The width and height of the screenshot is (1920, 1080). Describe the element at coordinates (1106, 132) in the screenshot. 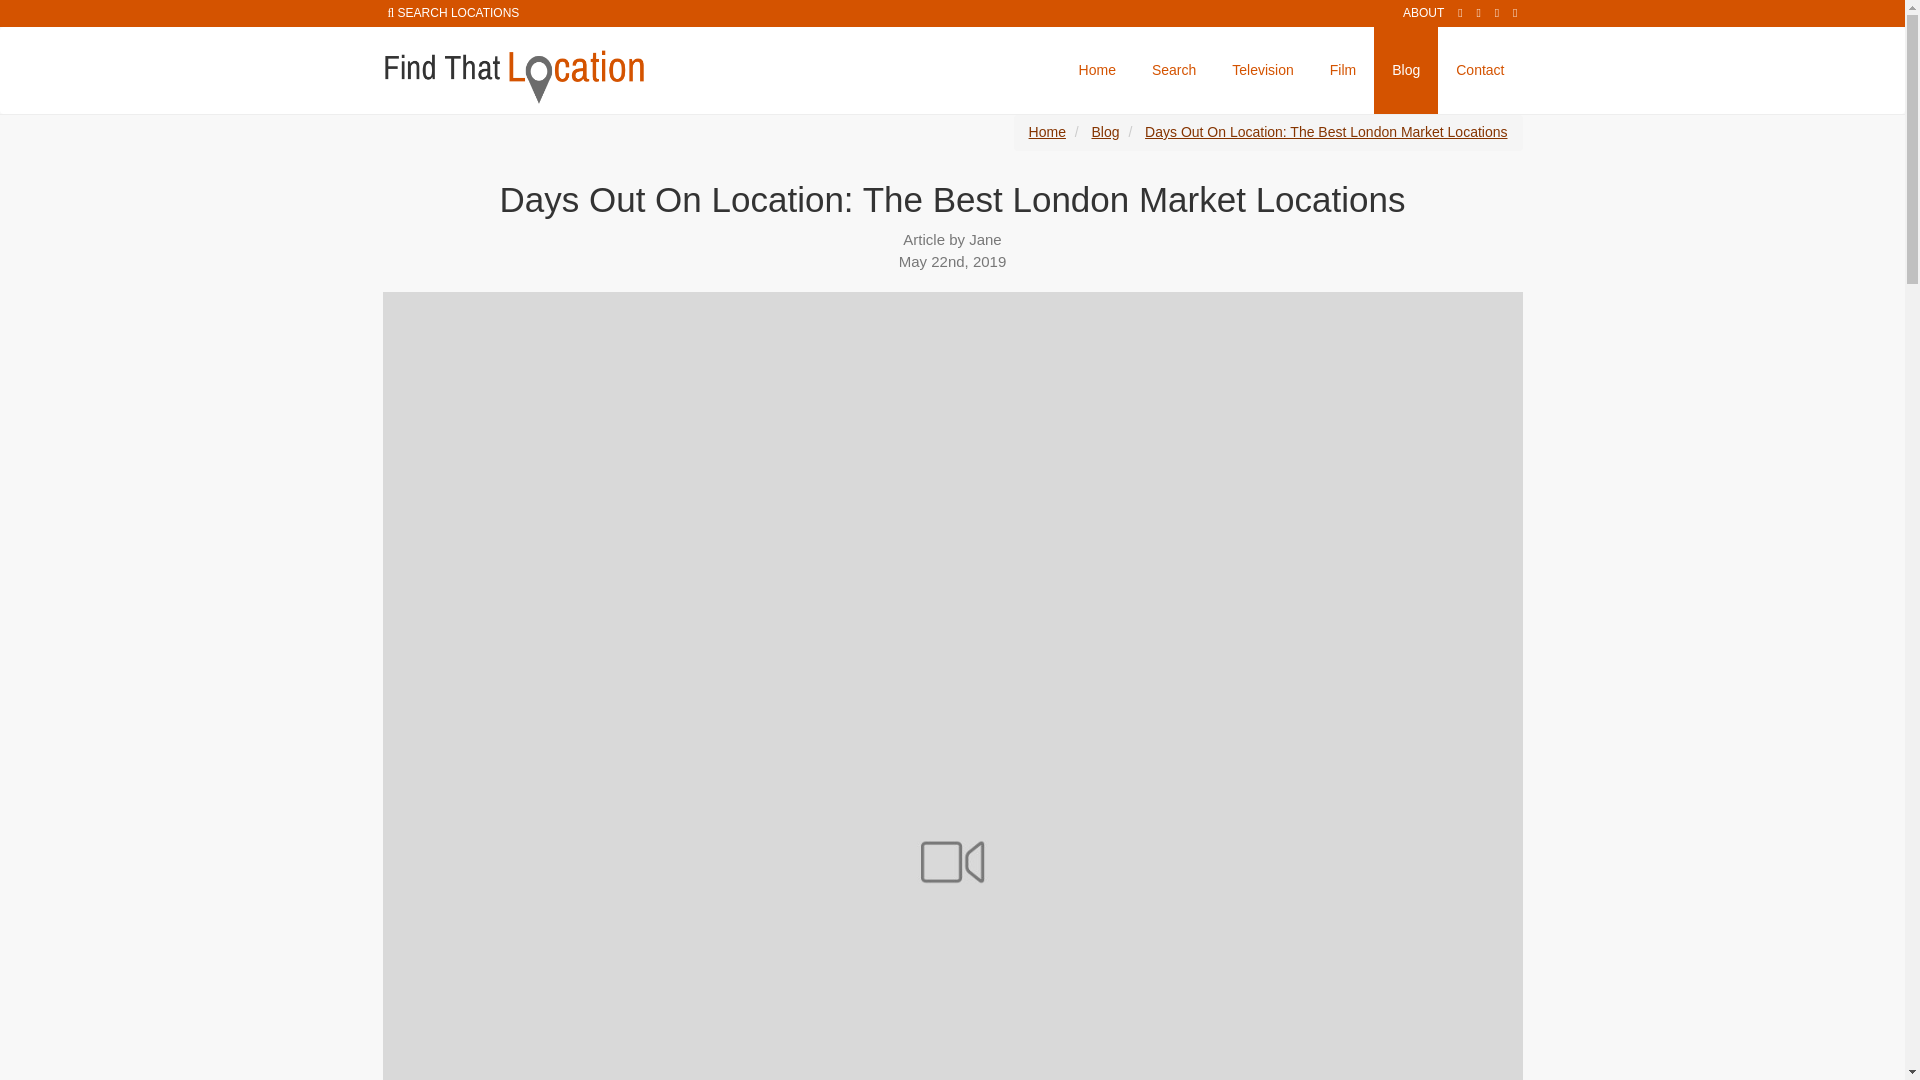

I see `Blog` at that location.